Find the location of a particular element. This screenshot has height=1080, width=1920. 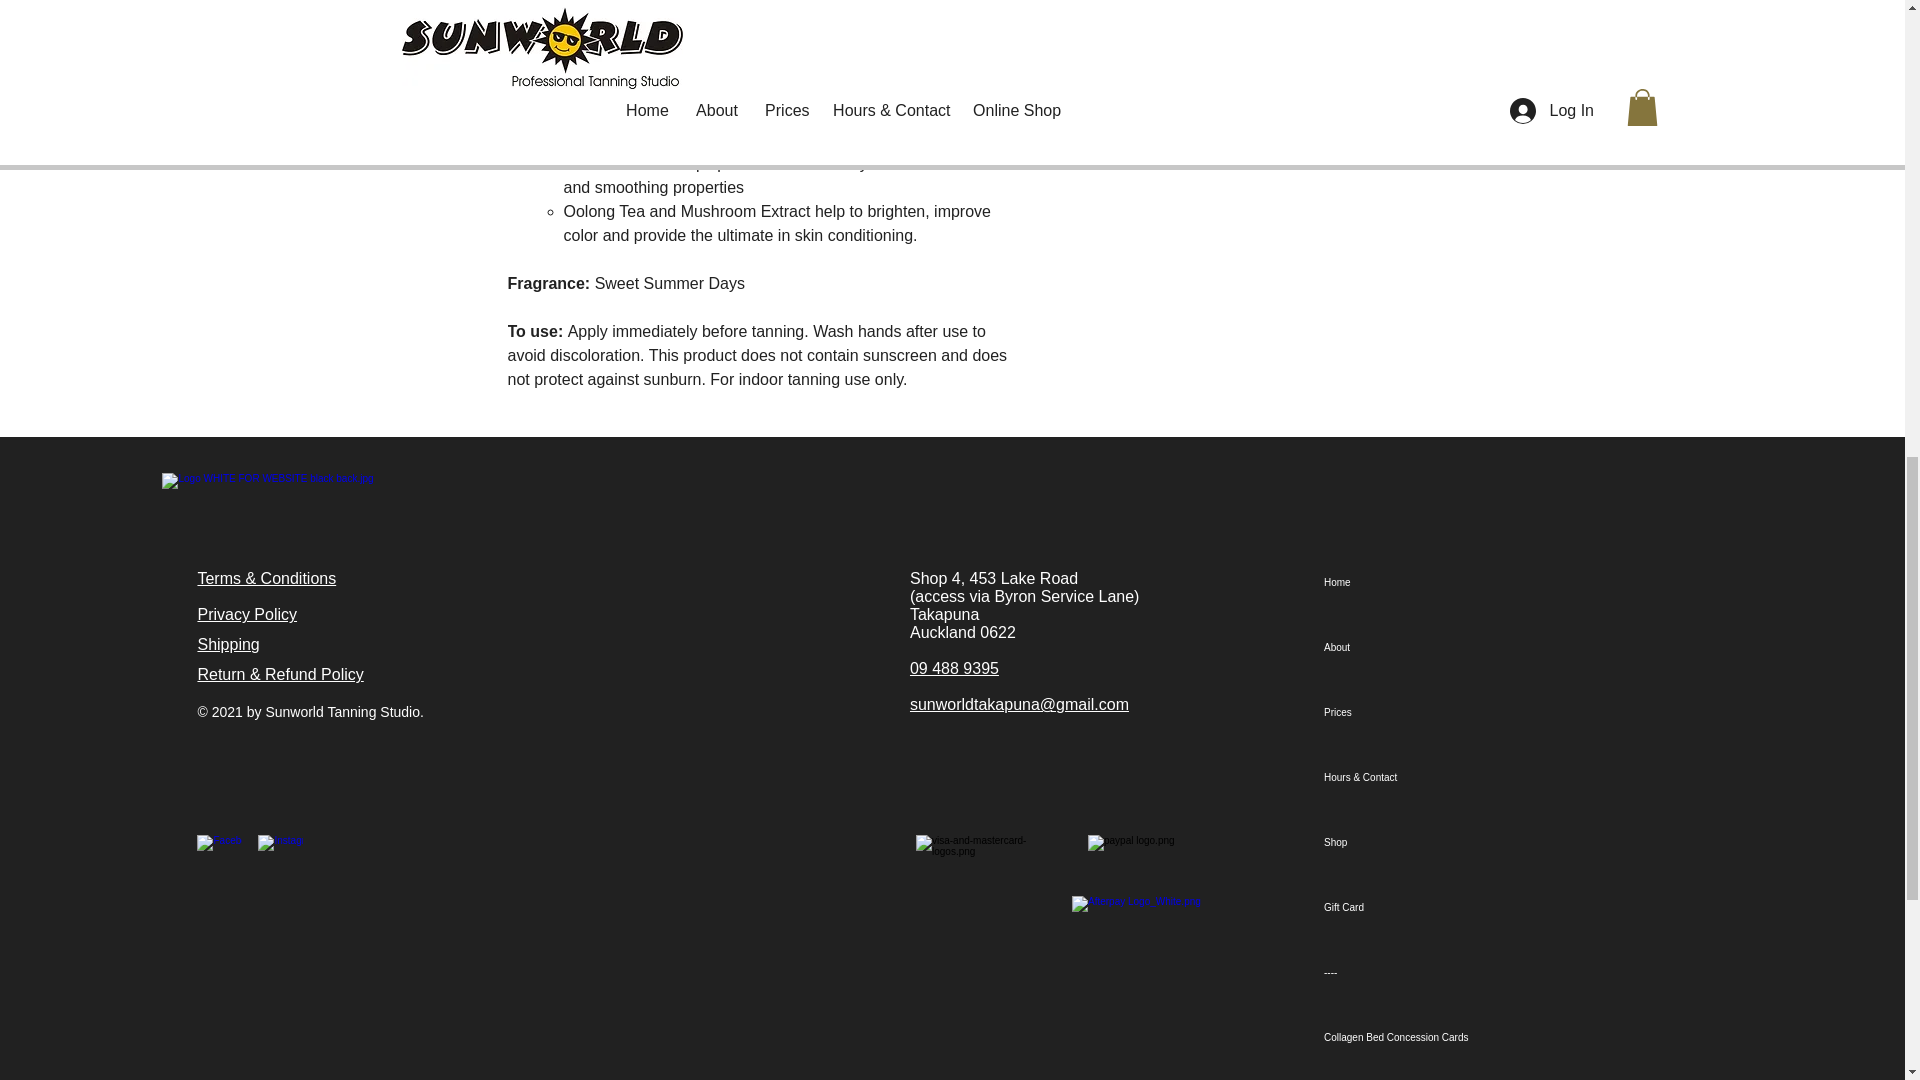

09 488 9395 is located at coordinates (954, 668).